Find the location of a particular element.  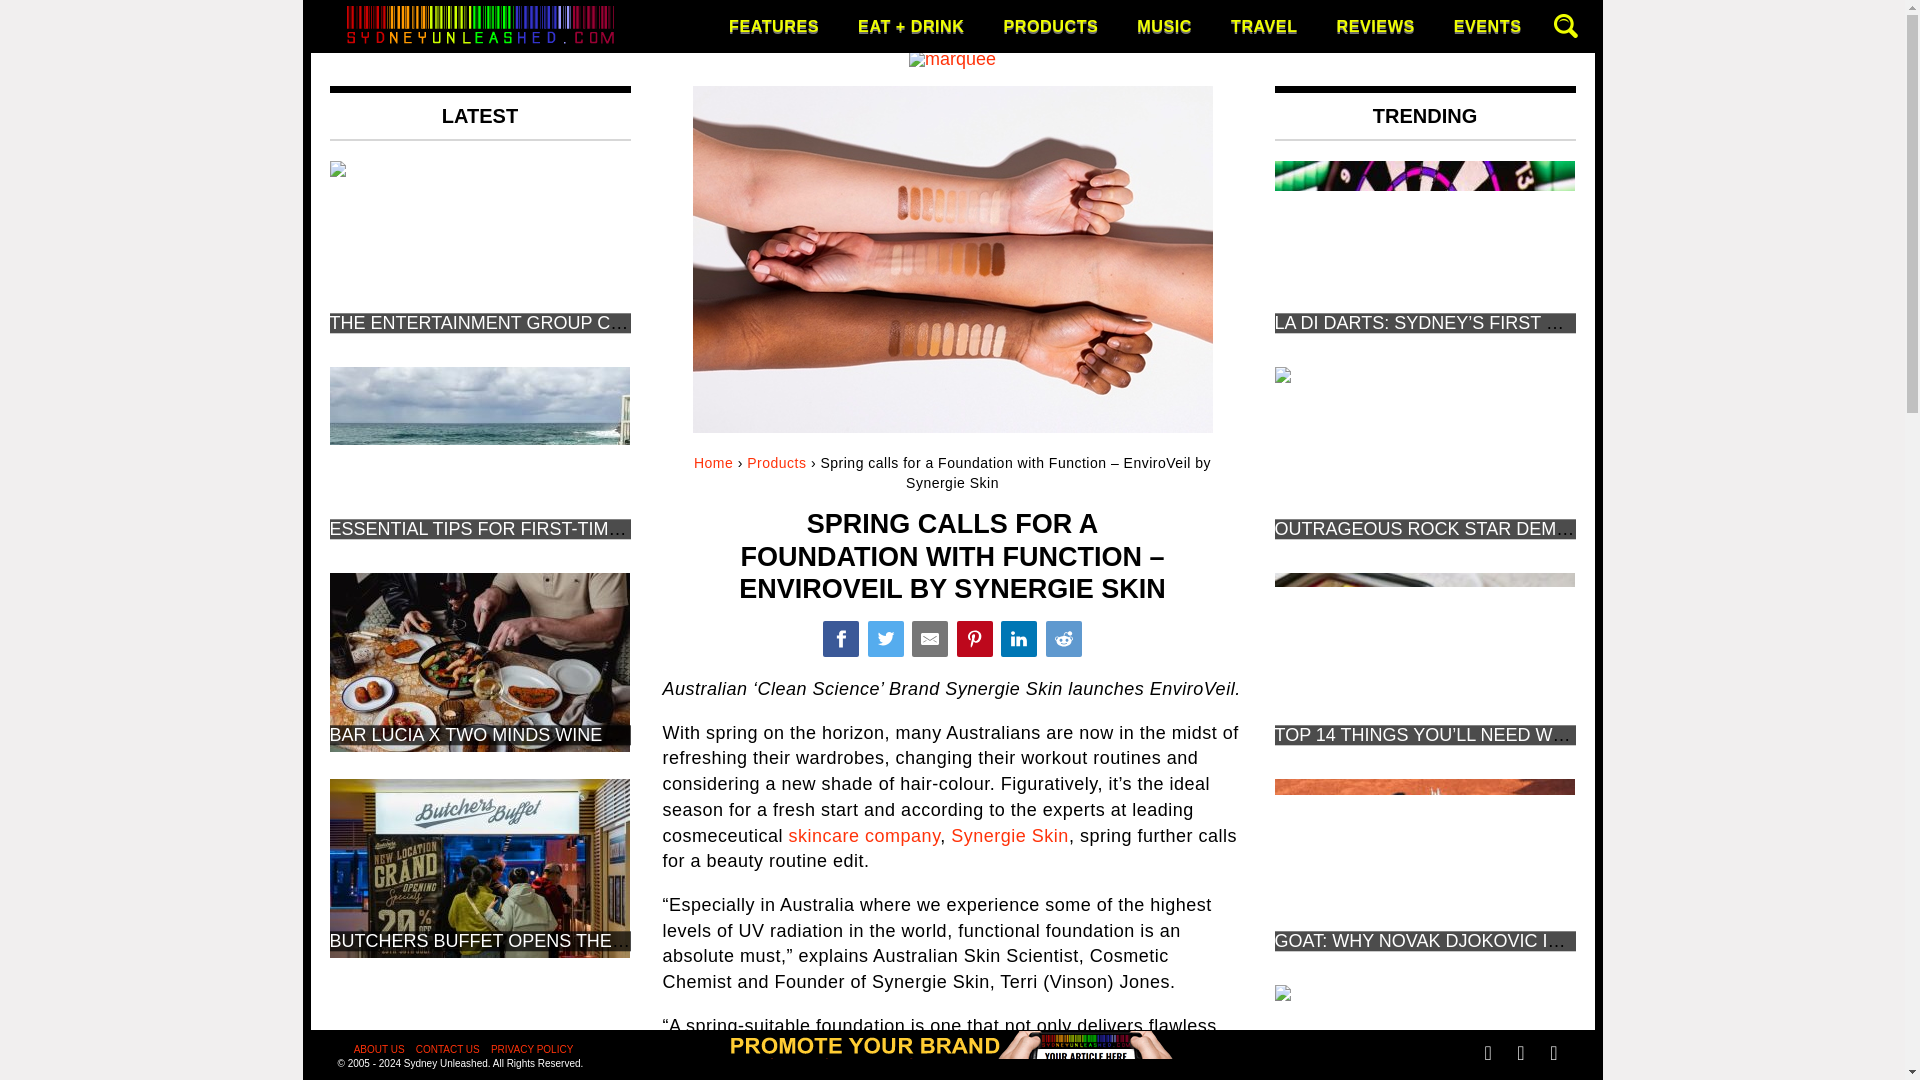

TRAVEL is located at coordinates (1264, 26).